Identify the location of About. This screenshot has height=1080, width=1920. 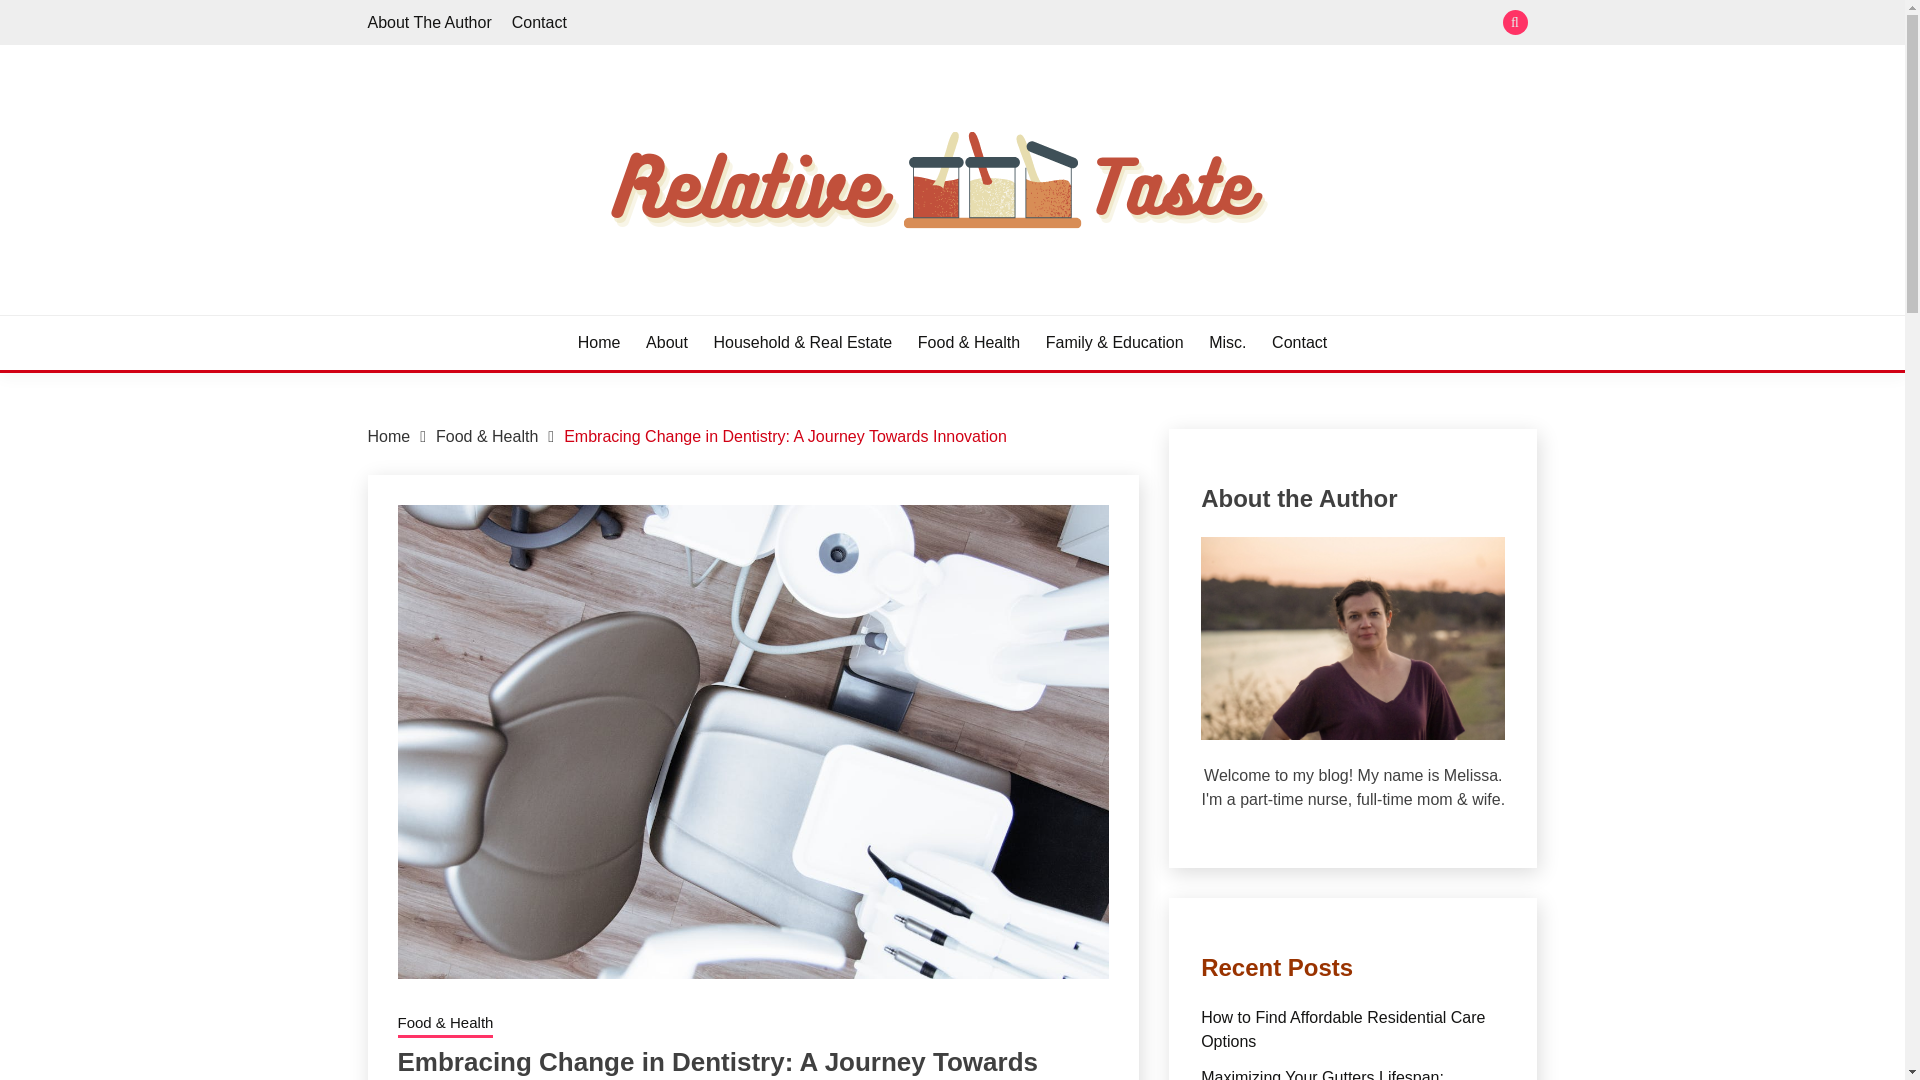
(666, 342).